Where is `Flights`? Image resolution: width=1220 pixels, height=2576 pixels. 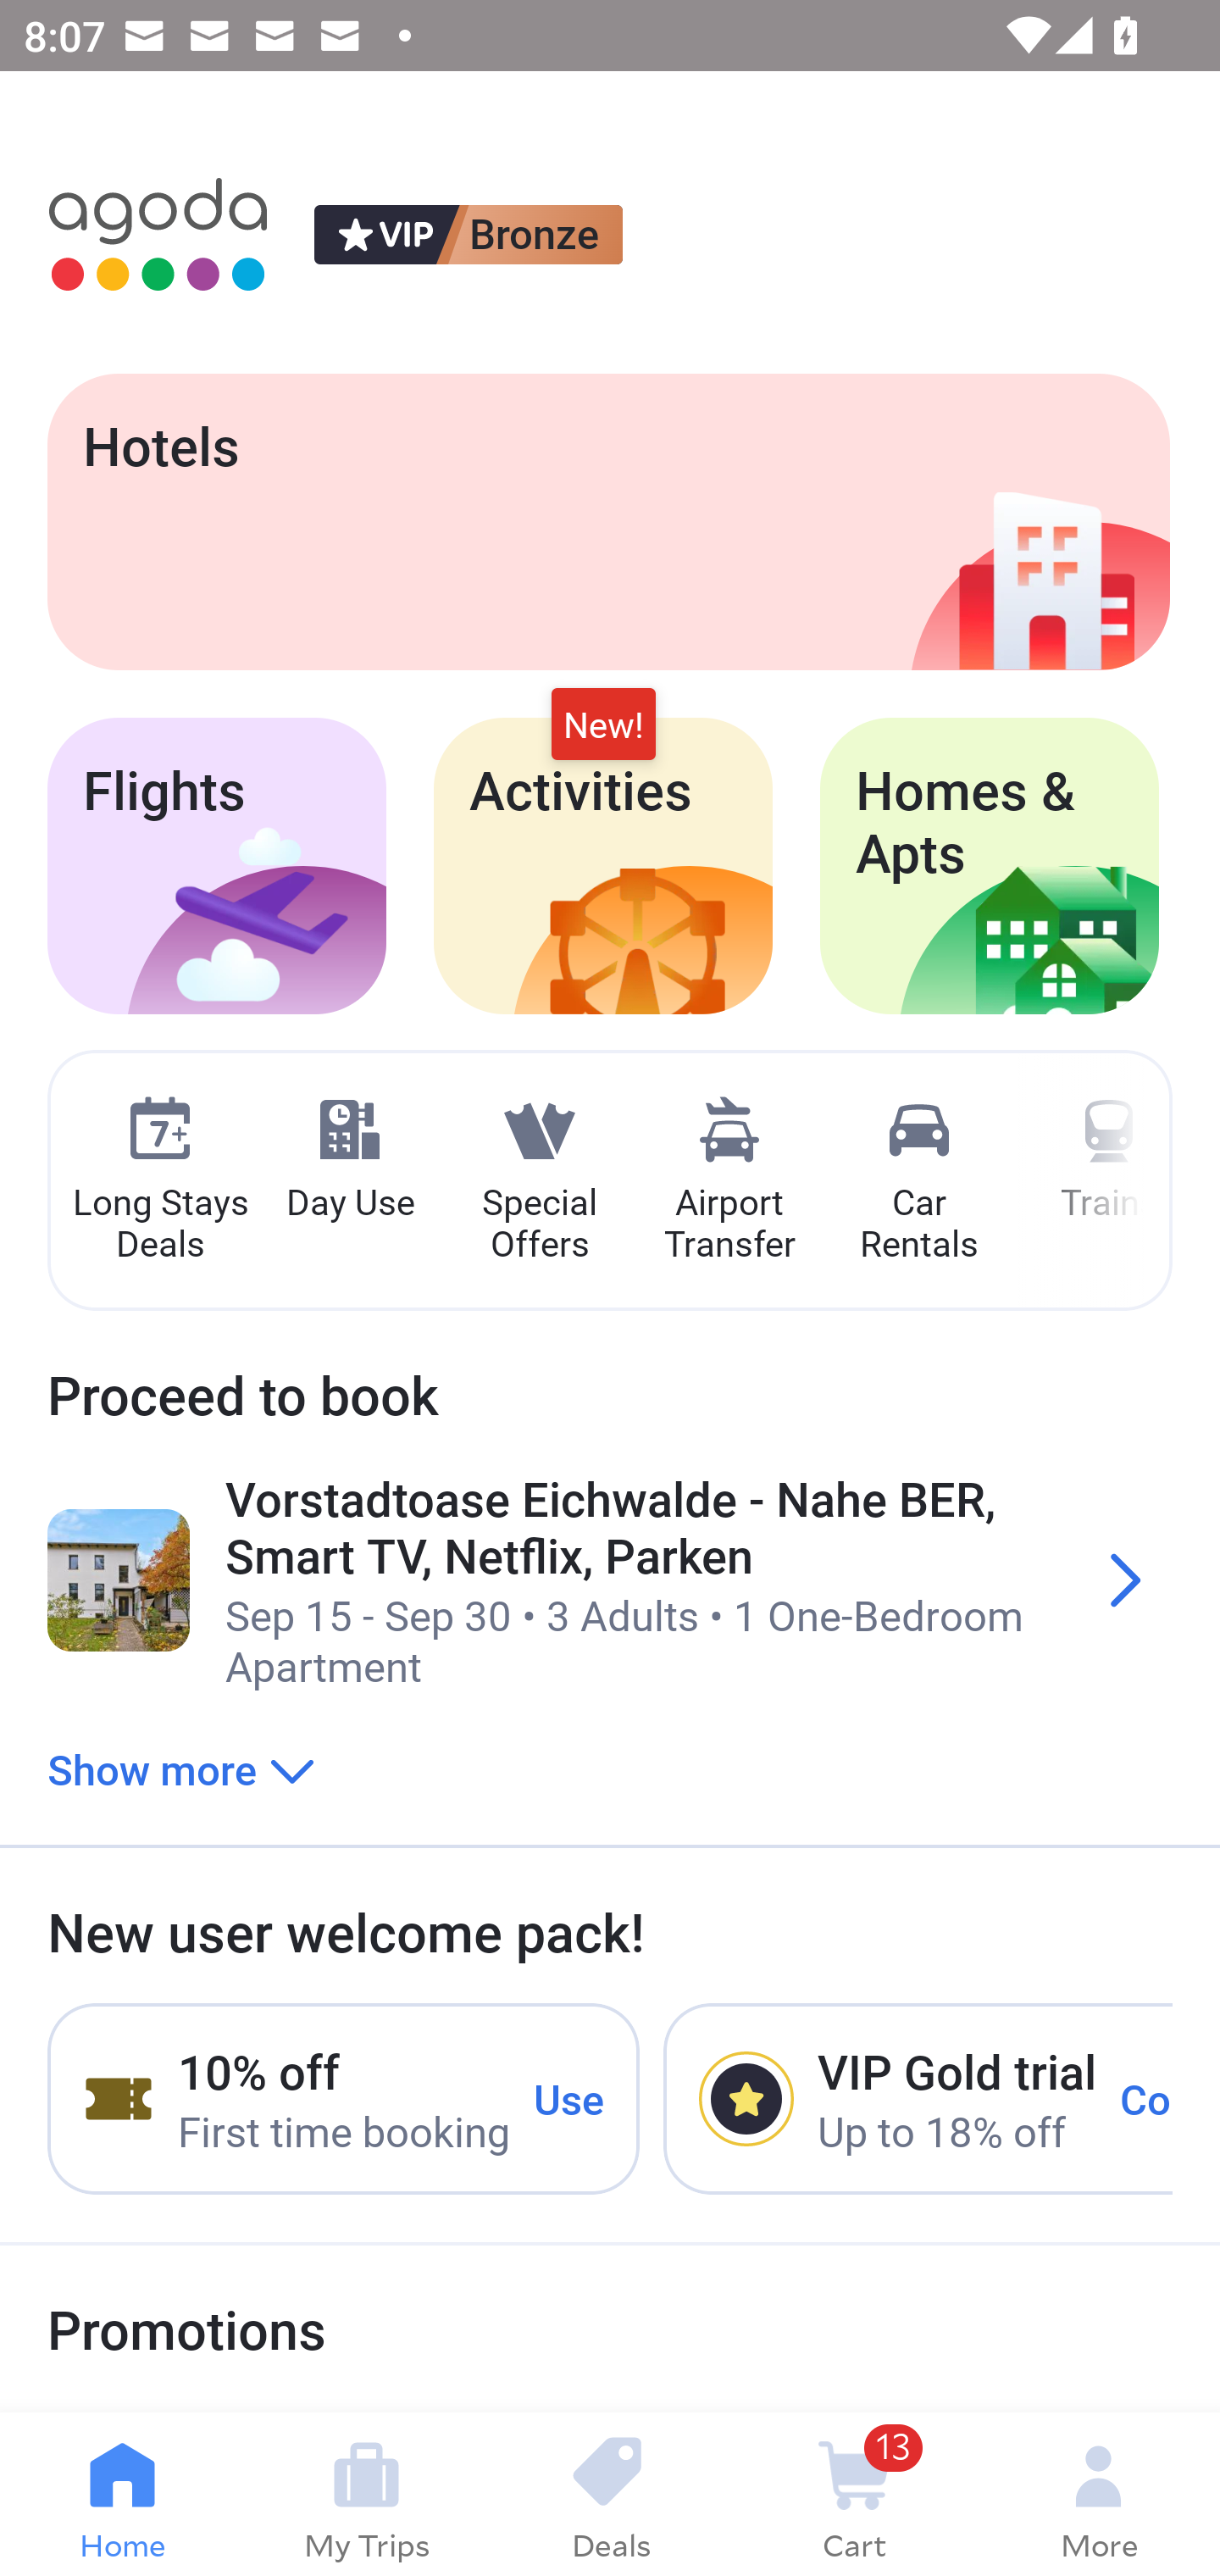
Flights is located at coordinates (217, 866).